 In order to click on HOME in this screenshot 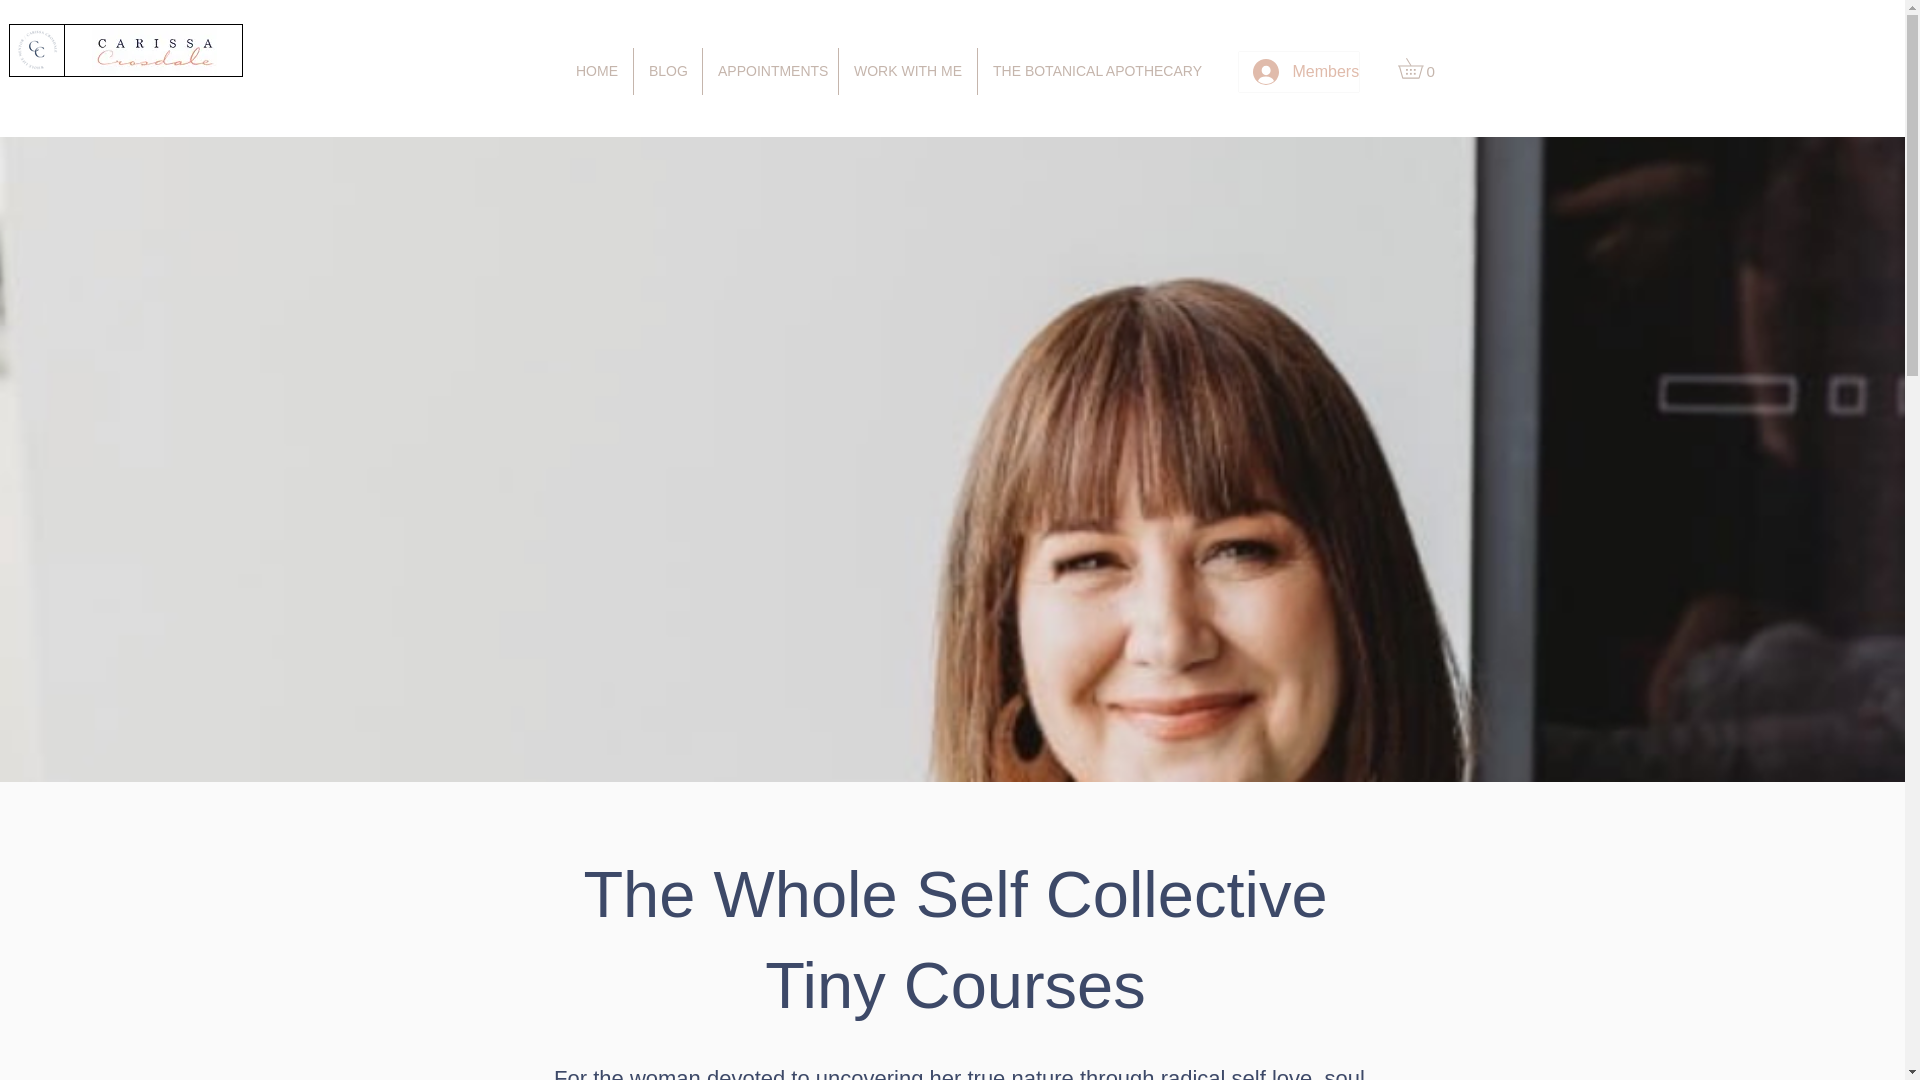, I will do `click(596, 71)`.